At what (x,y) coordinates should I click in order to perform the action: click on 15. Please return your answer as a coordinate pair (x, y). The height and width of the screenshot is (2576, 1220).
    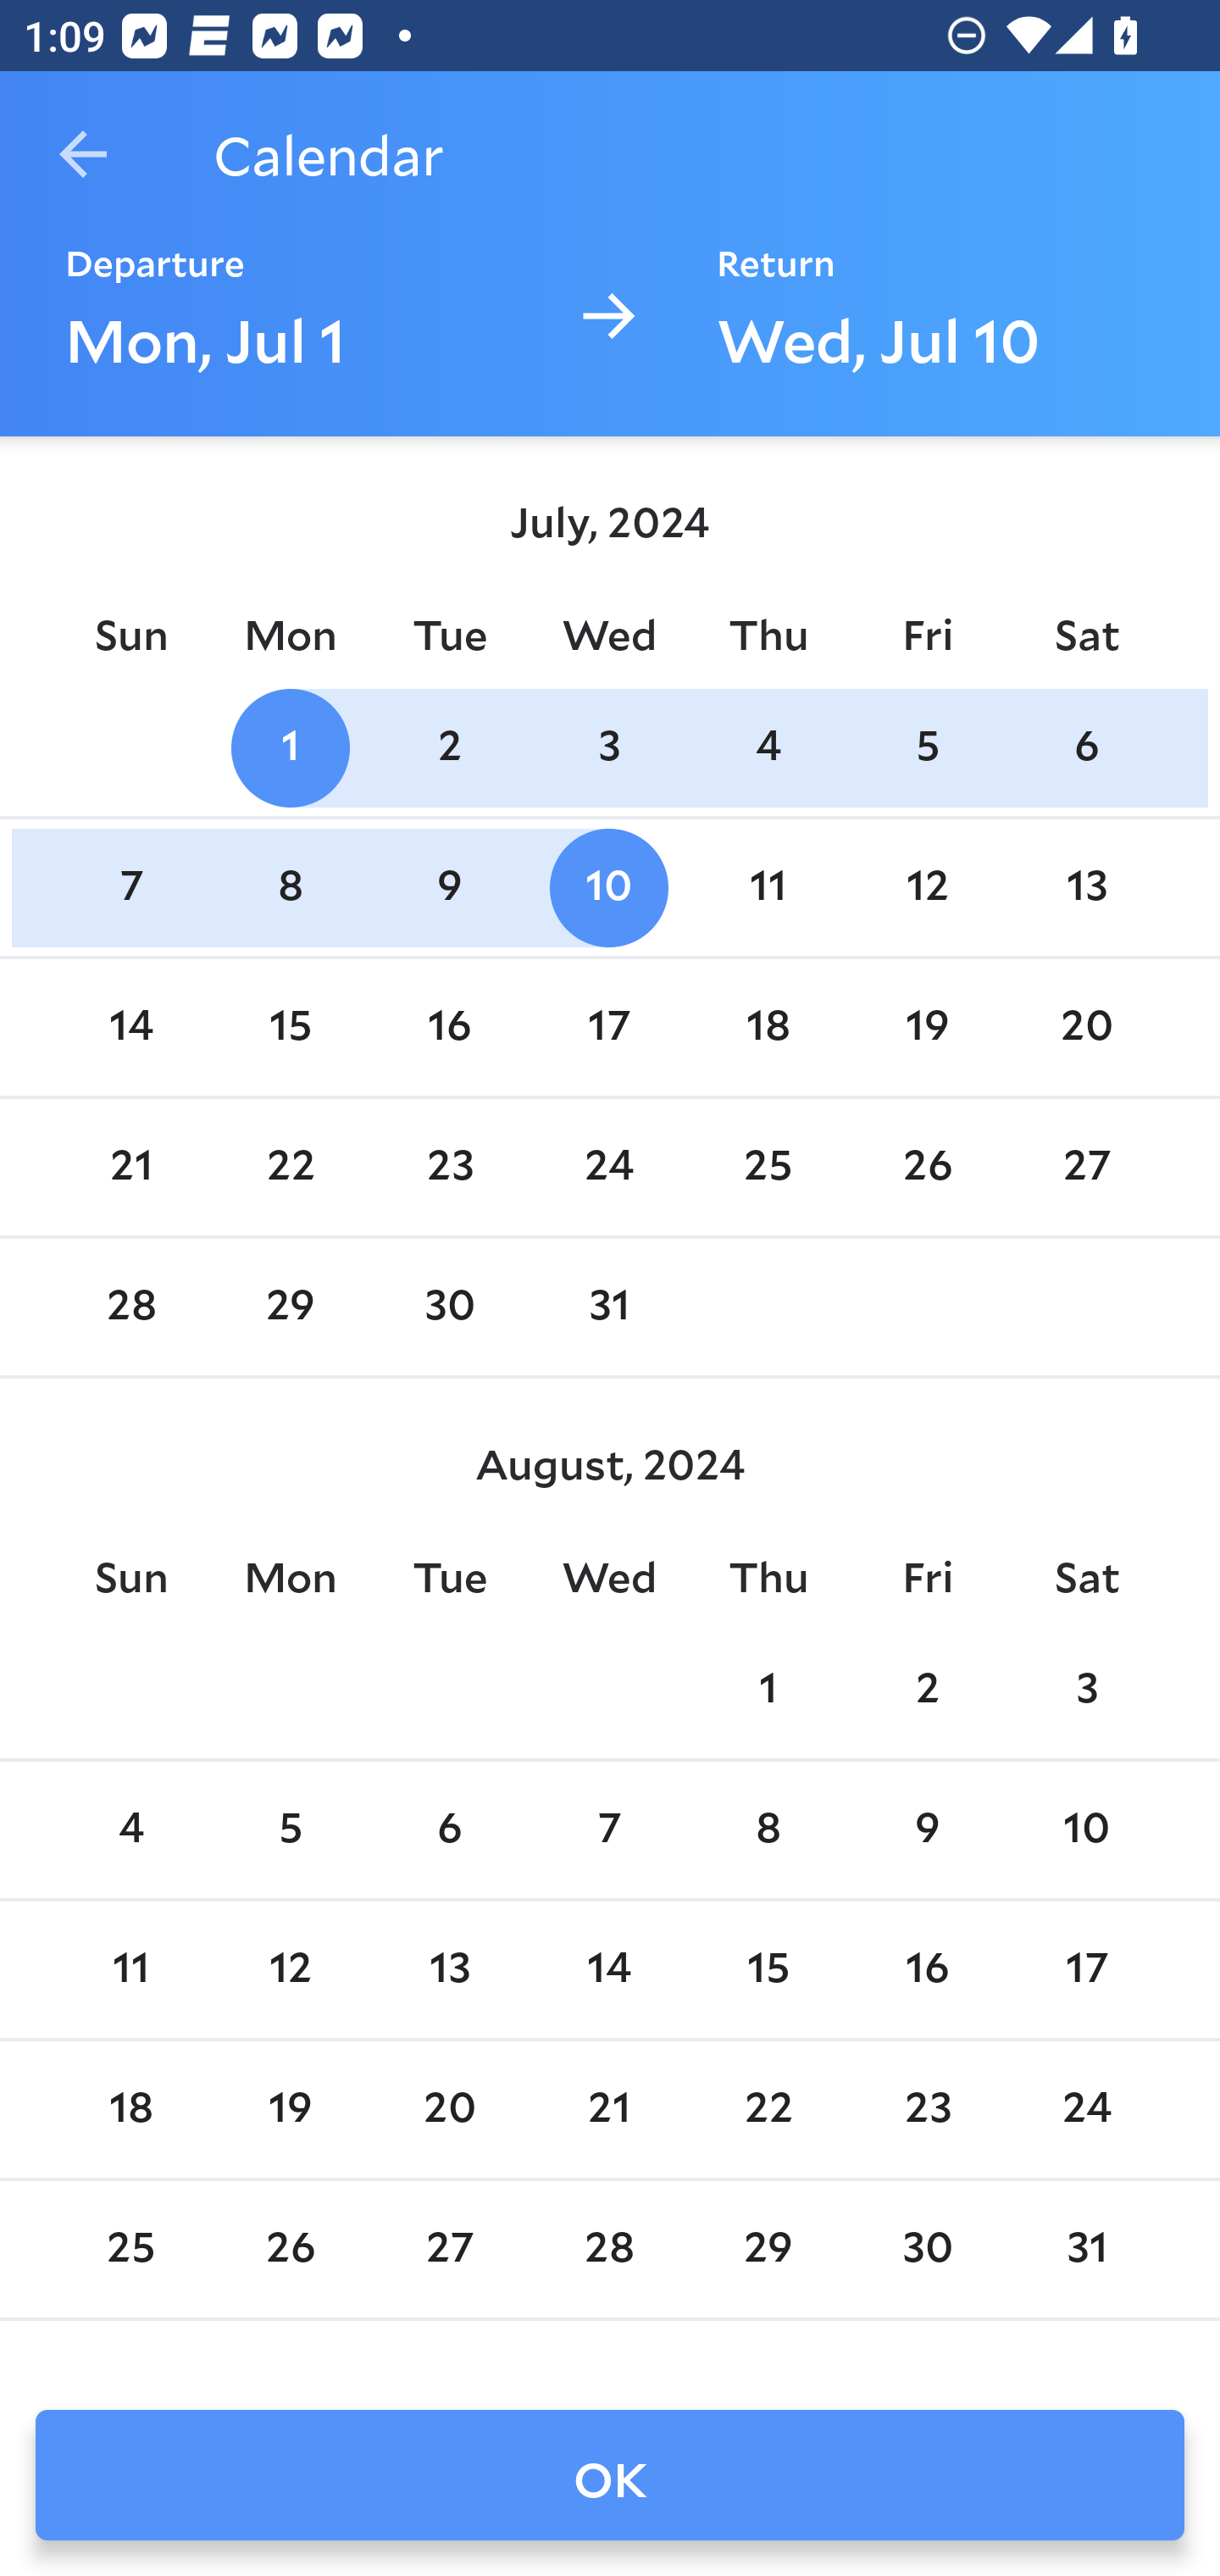
    Looking at the image, I should click on (291, 1027).